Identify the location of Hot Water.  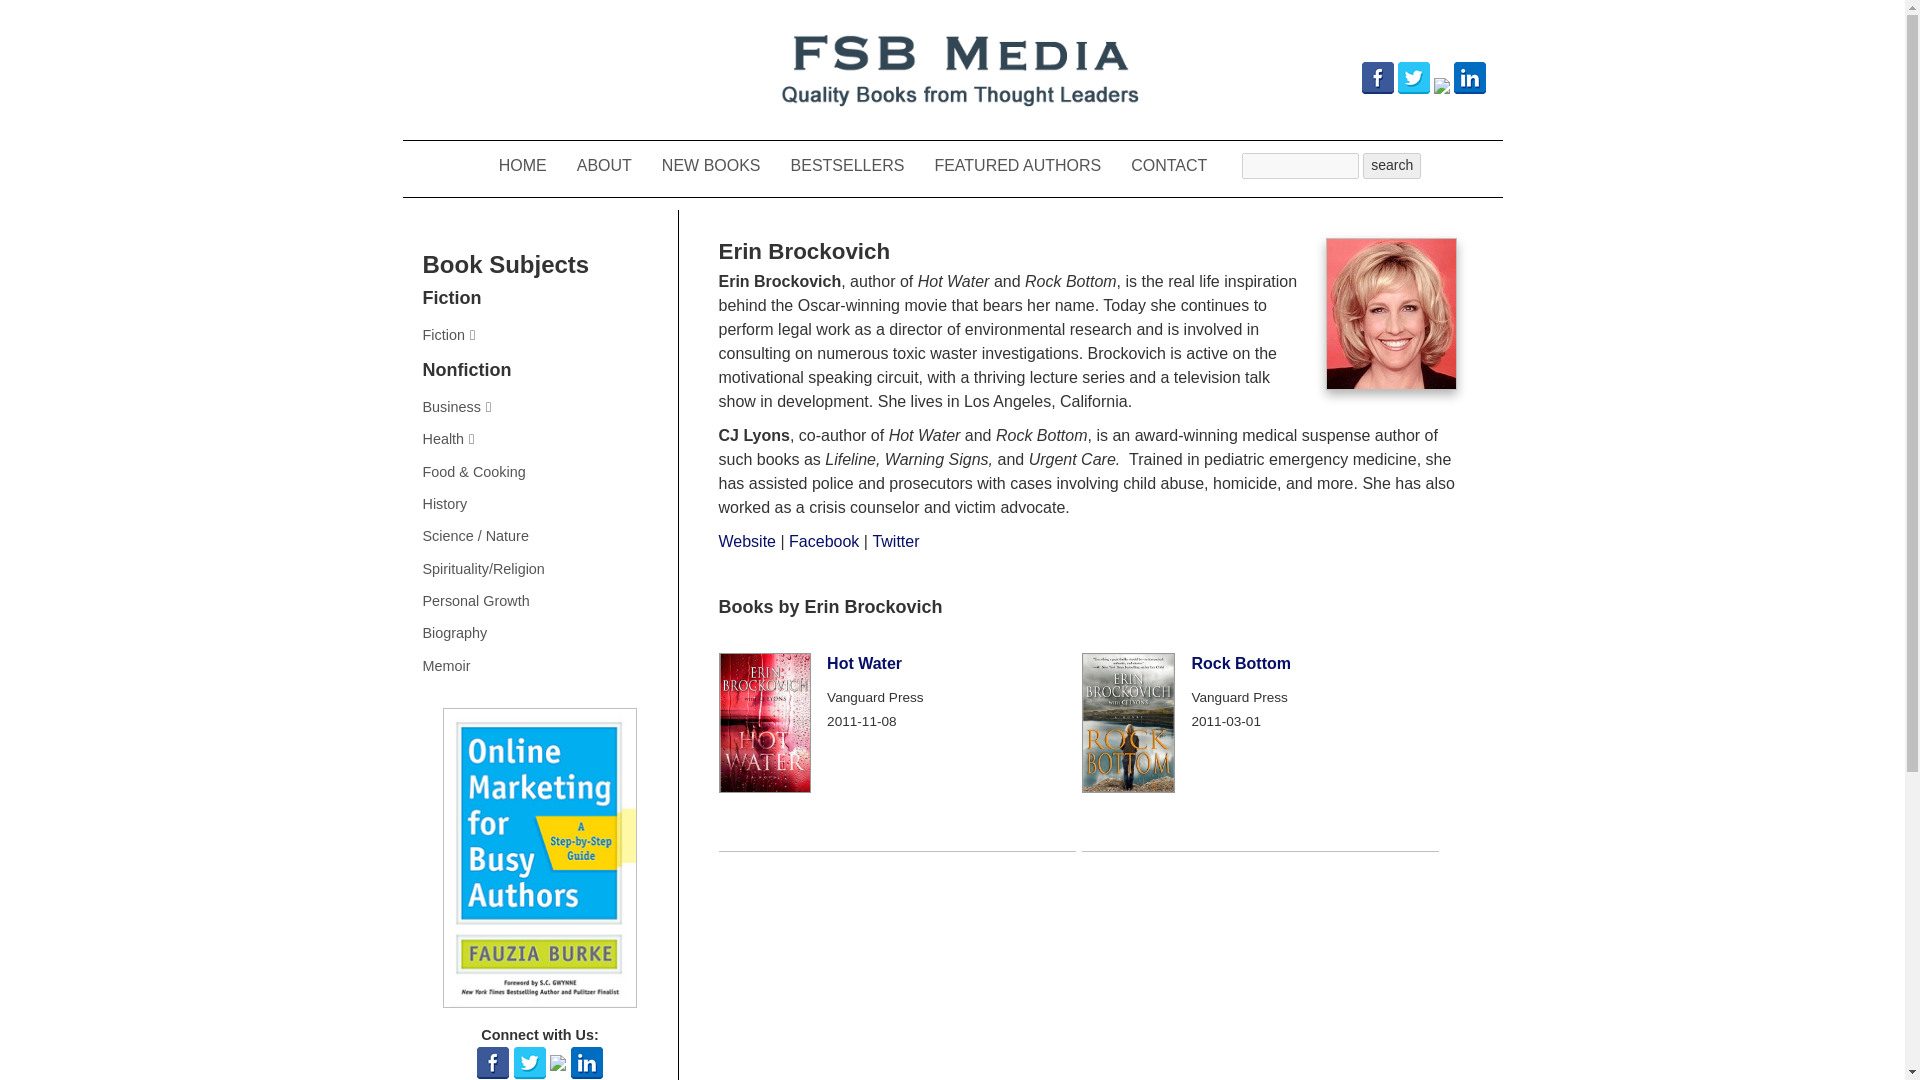
(864, 662).